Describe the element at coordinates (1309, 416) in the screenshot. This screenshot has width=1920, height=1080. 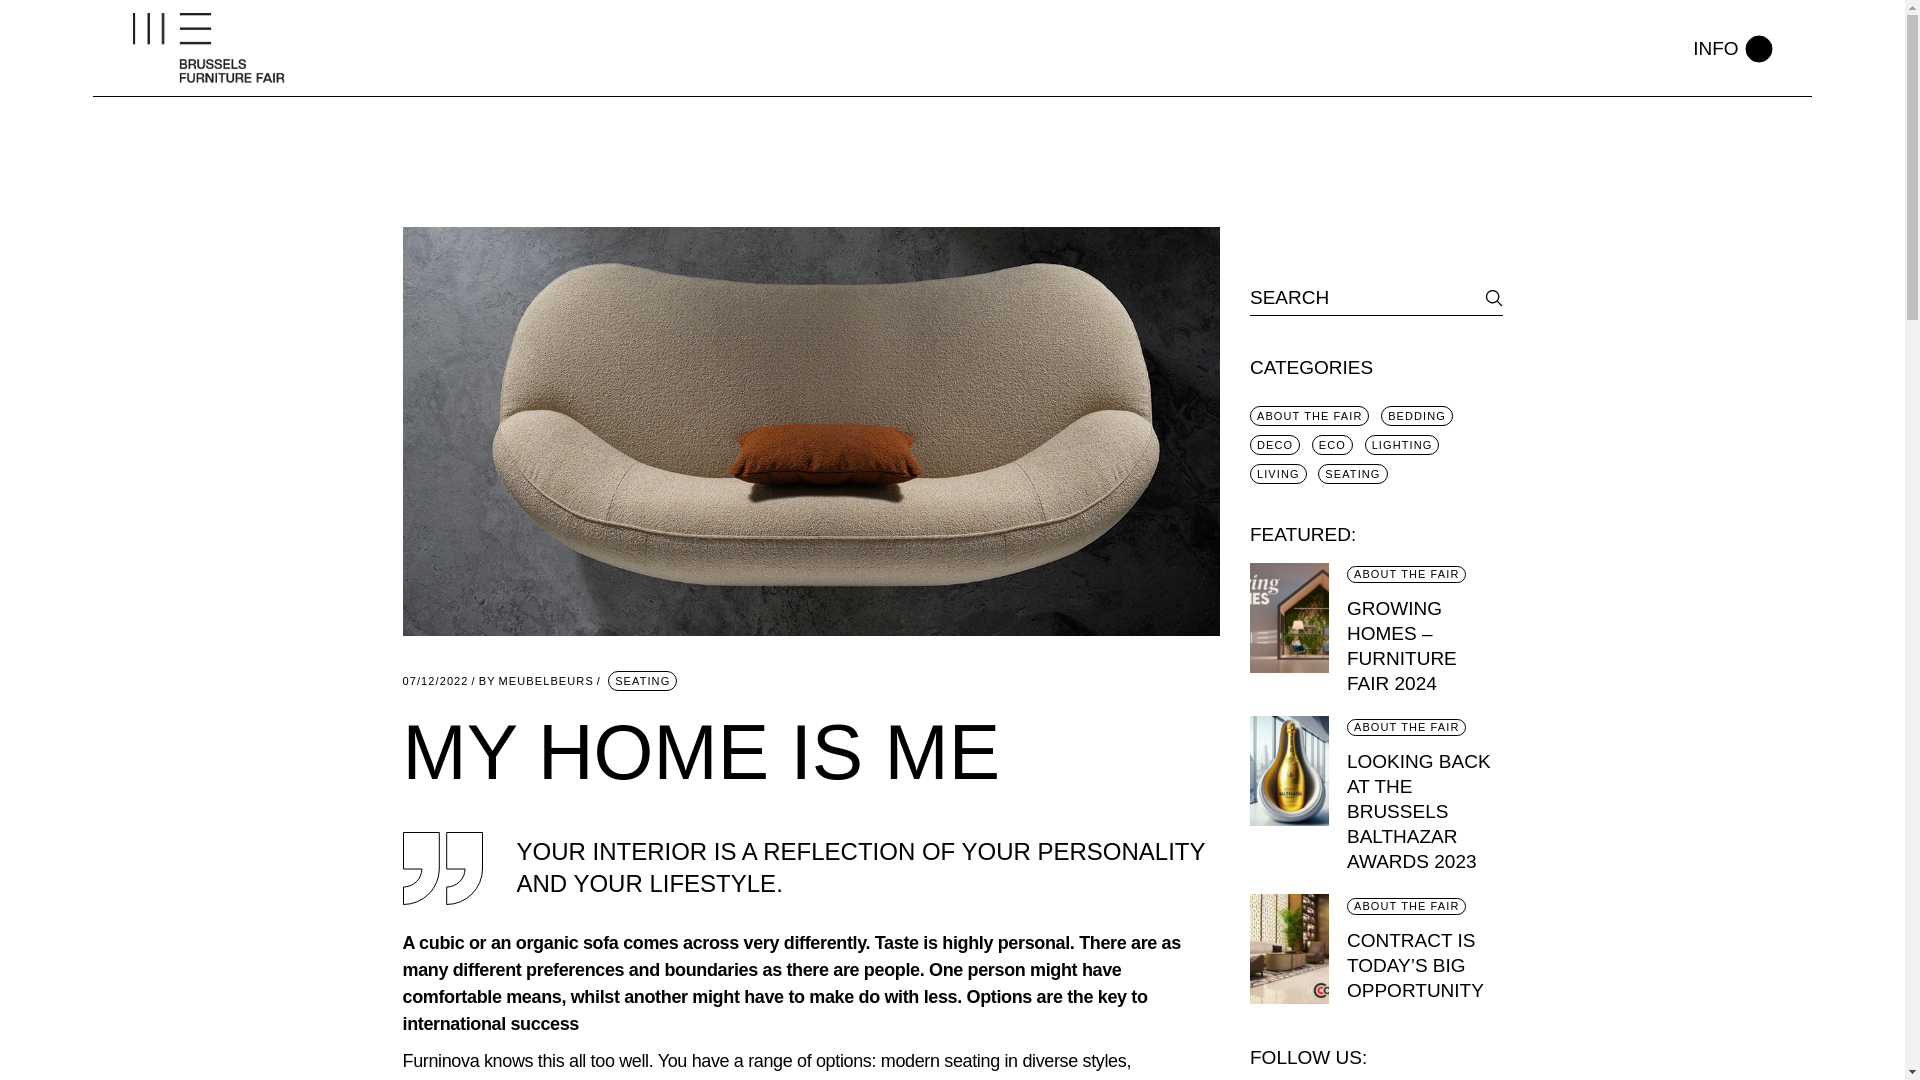
I see `DECO` at that location.